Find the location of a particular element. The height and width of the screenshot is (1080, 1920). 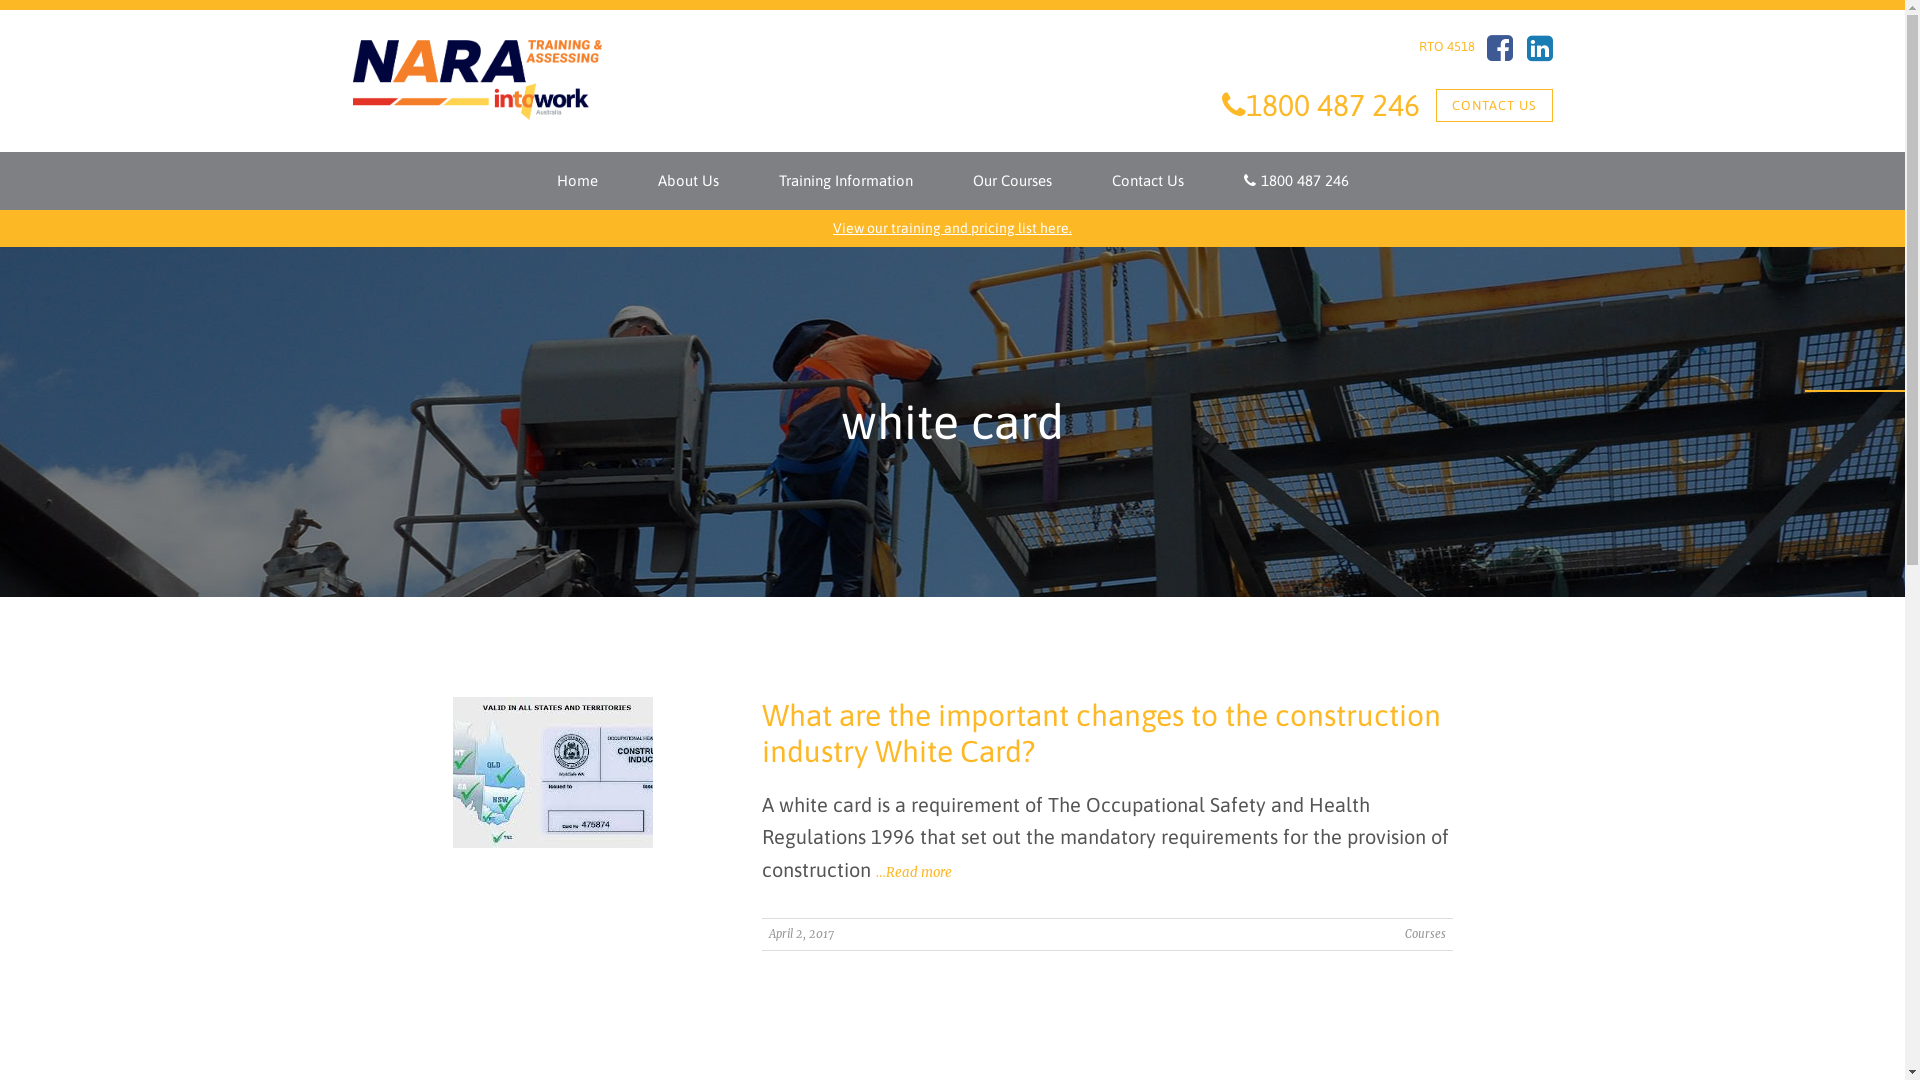

View our training and pricing list here. is located at coordinates (952, 228).